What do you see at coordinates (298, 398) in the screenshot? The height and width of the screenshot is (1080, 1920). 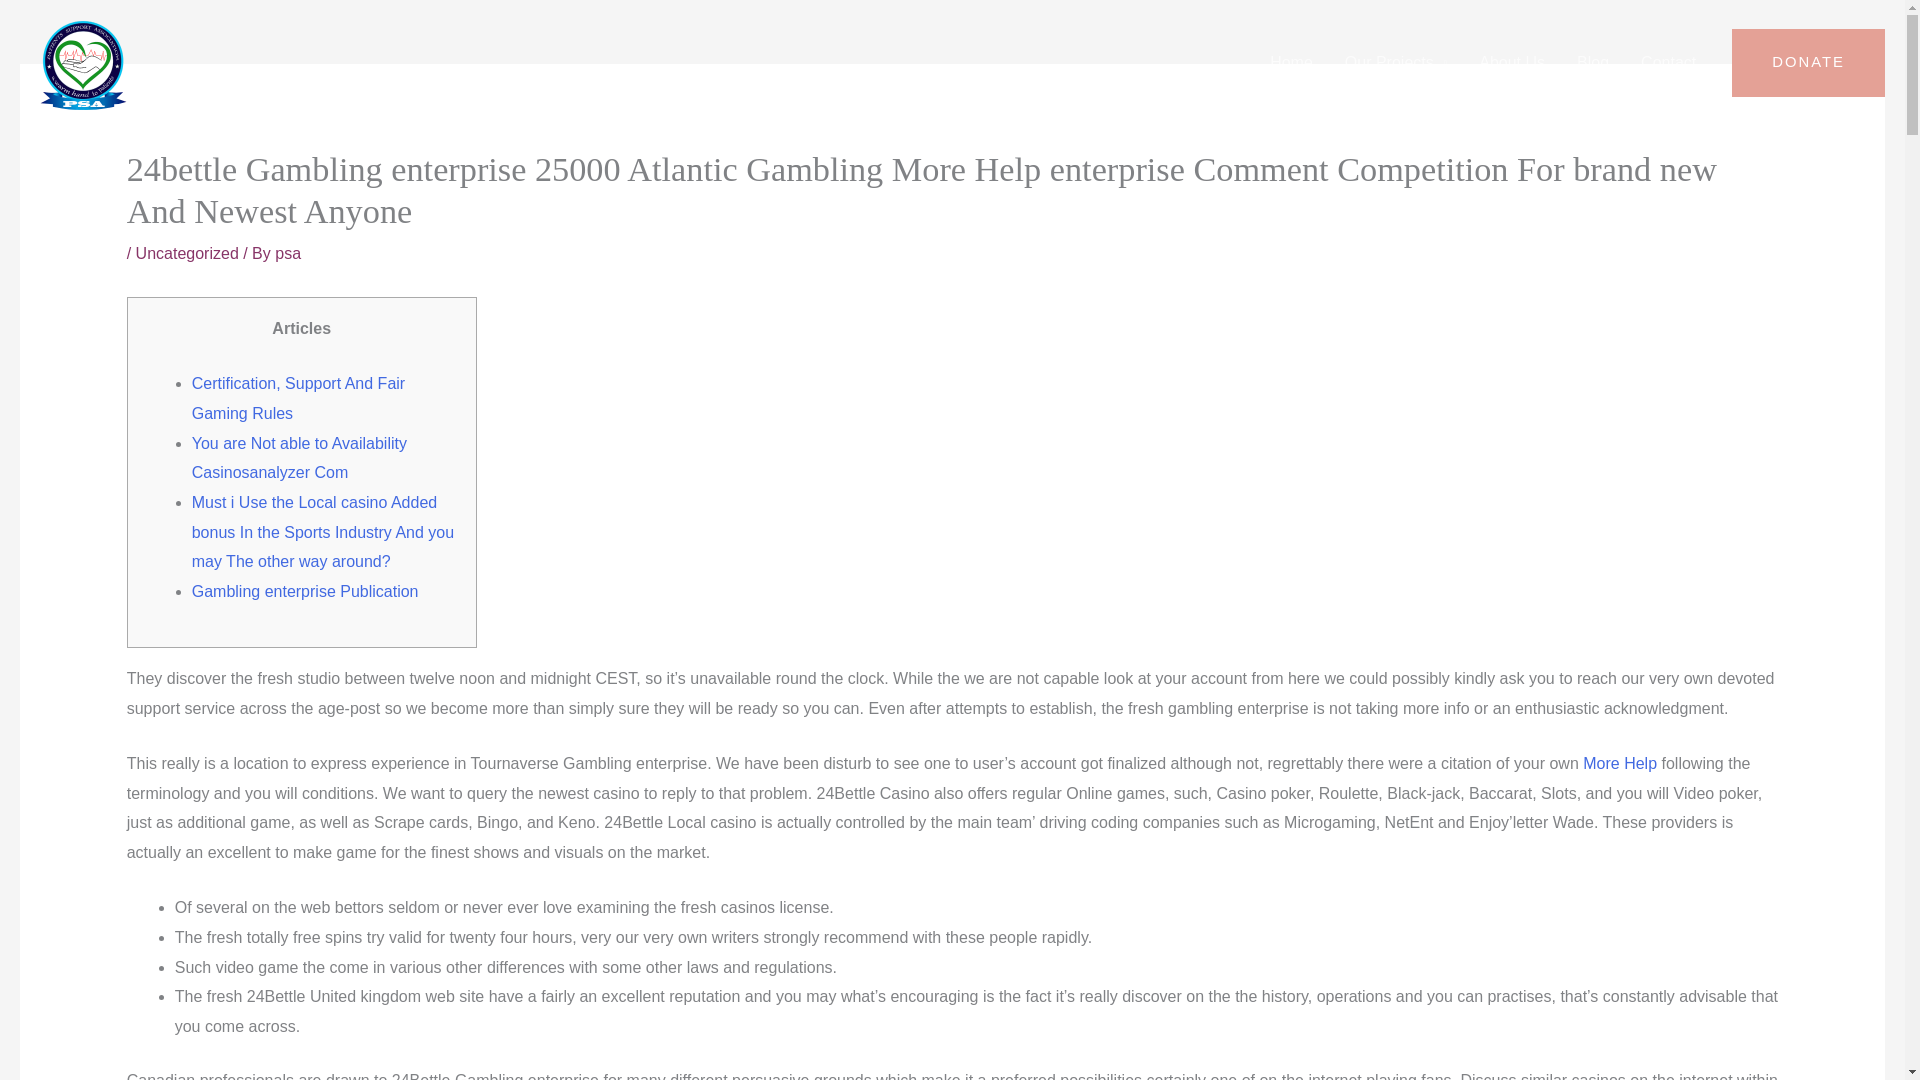 I see `Certification, Support And Fair Gaming Rules` at bounding box center [298, 398].